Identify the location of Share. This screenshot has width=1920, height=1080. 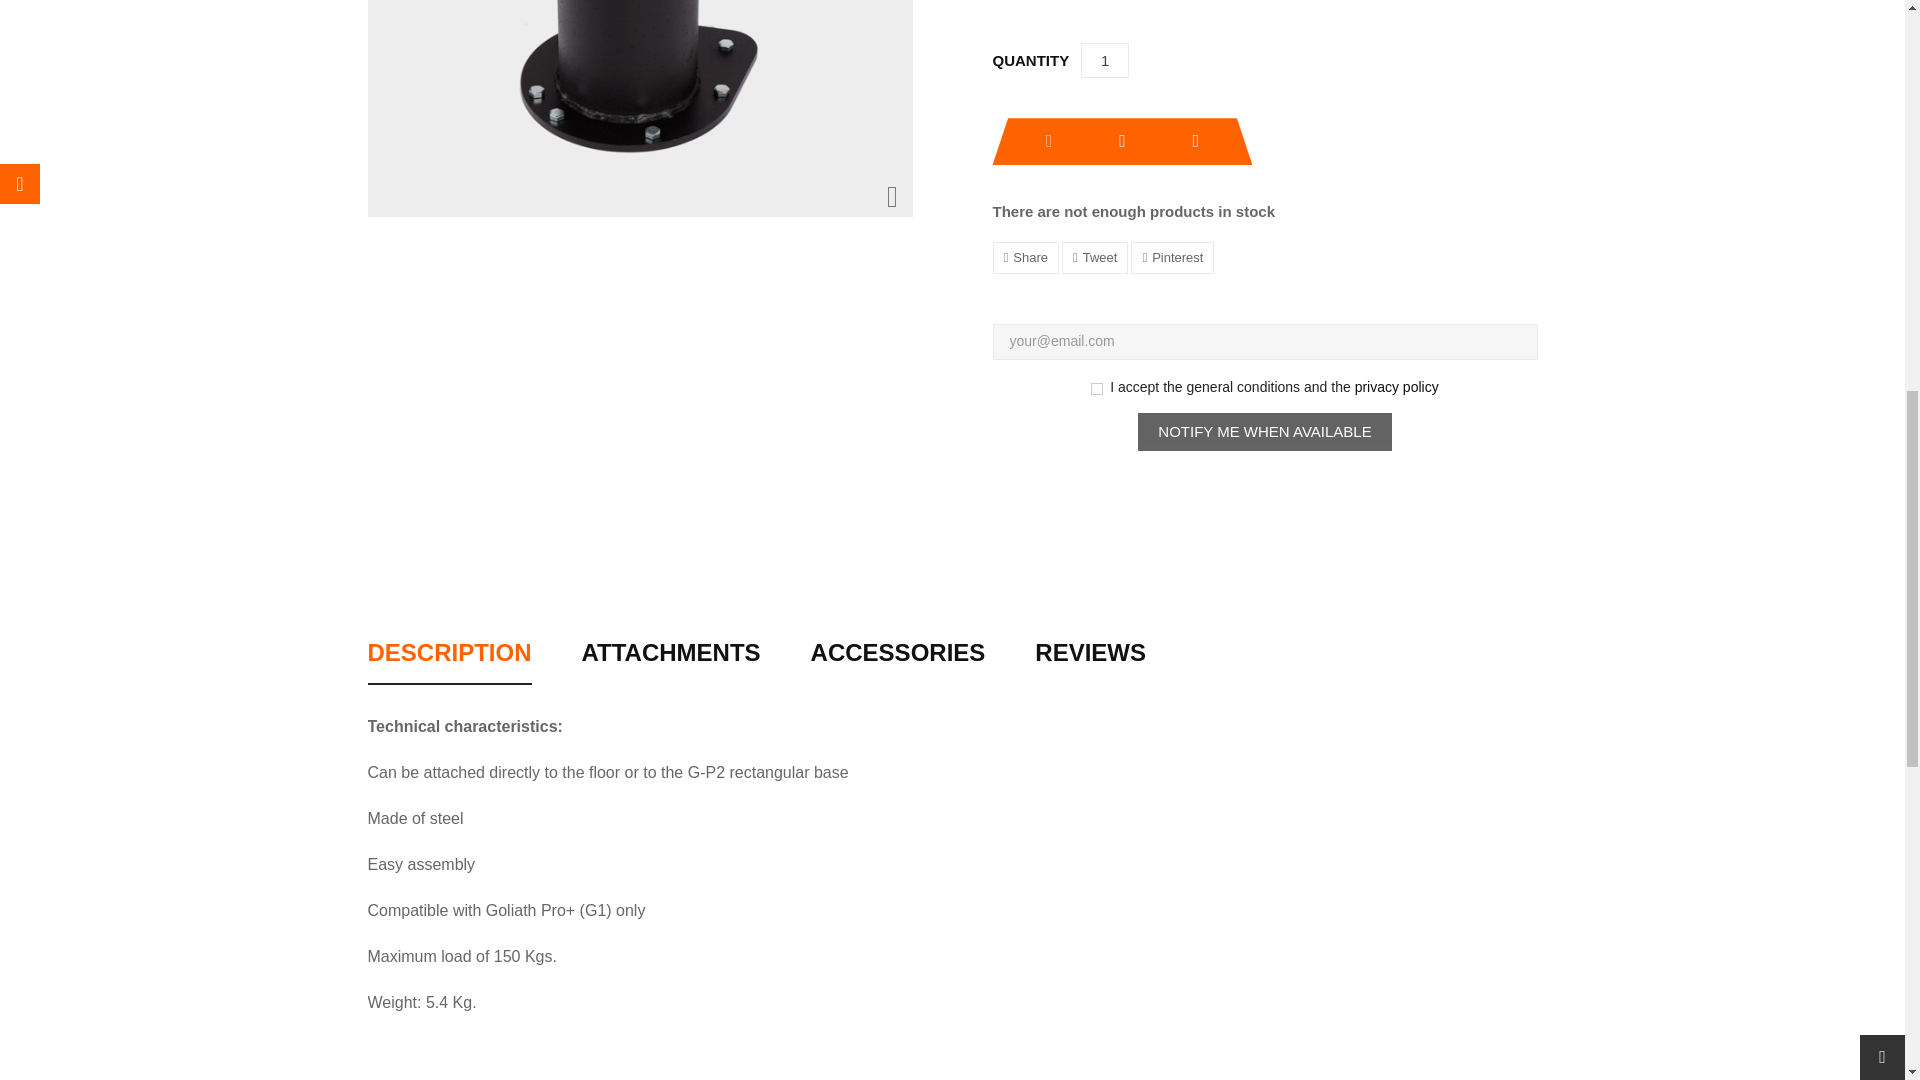
(1024, 258).